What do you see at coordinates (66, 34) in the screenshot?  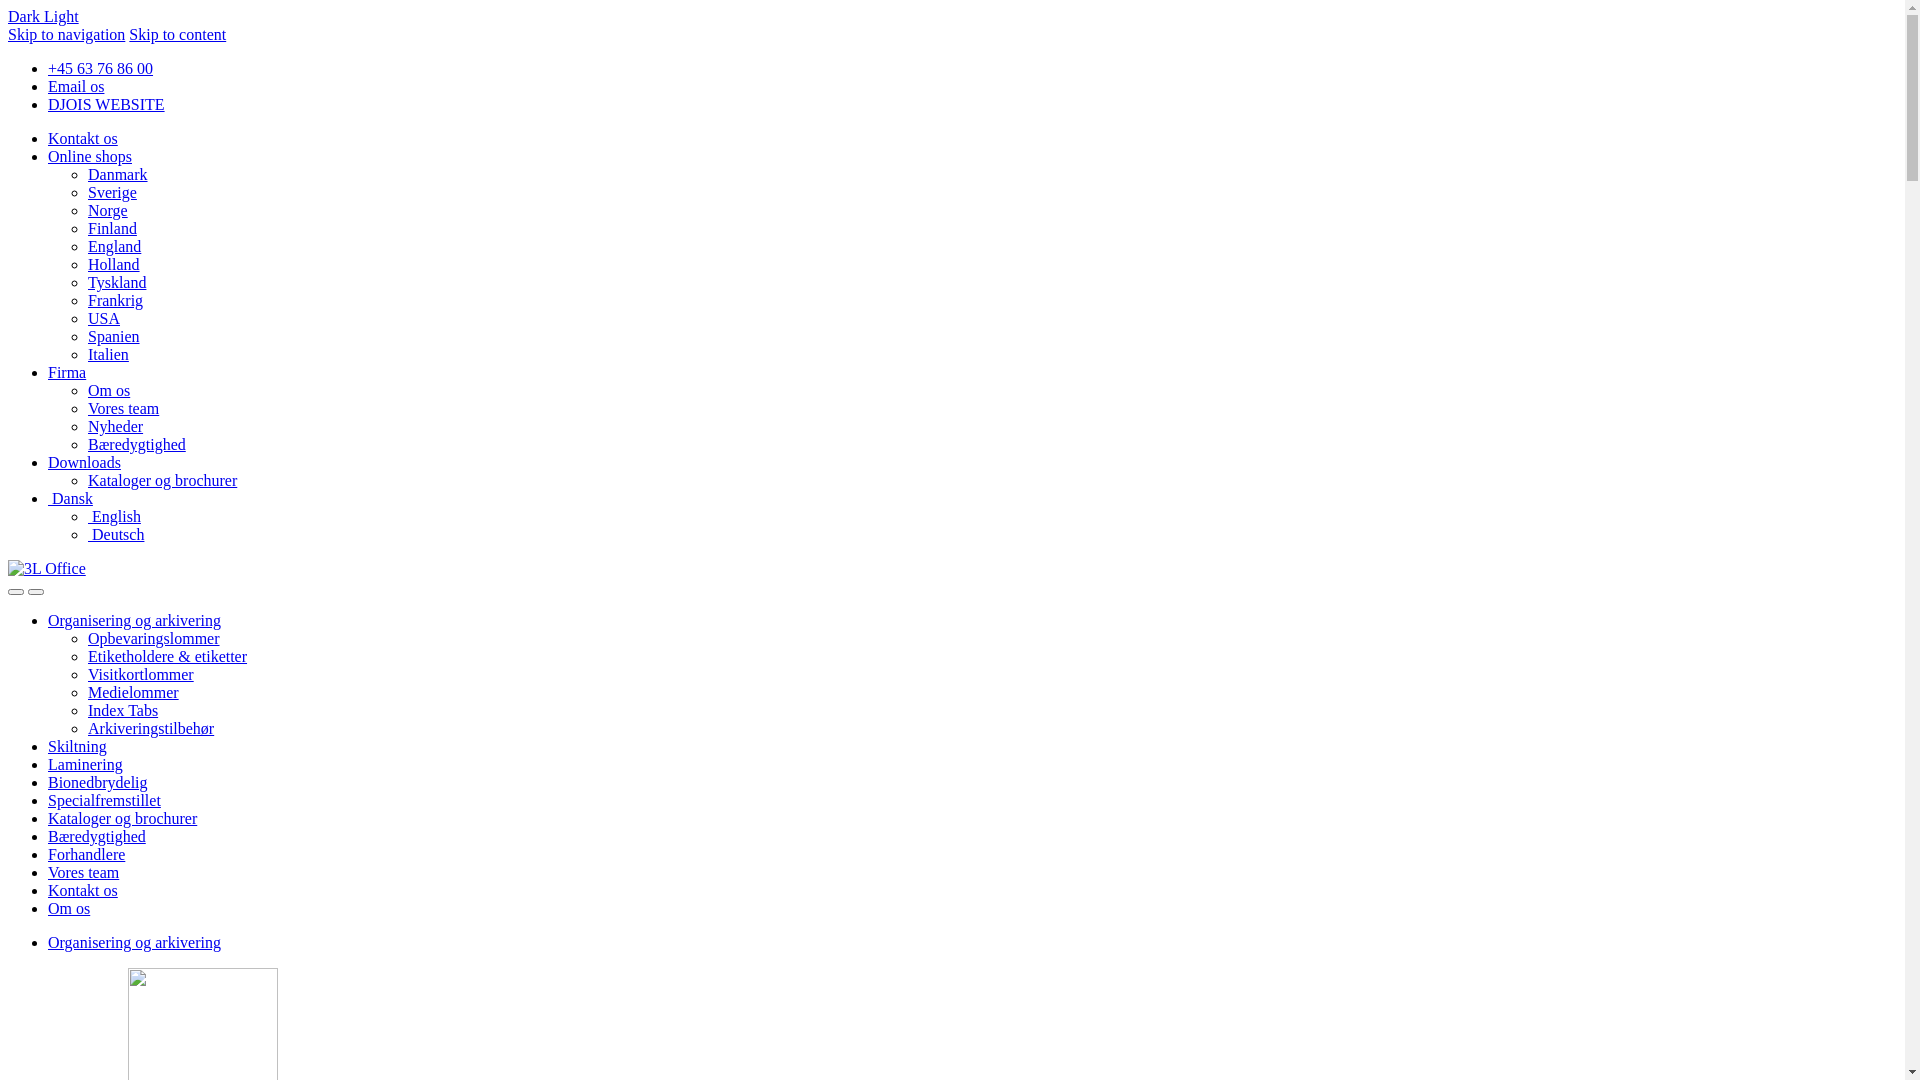 I see `Skip to navigation` at bounding box center [66, 34].